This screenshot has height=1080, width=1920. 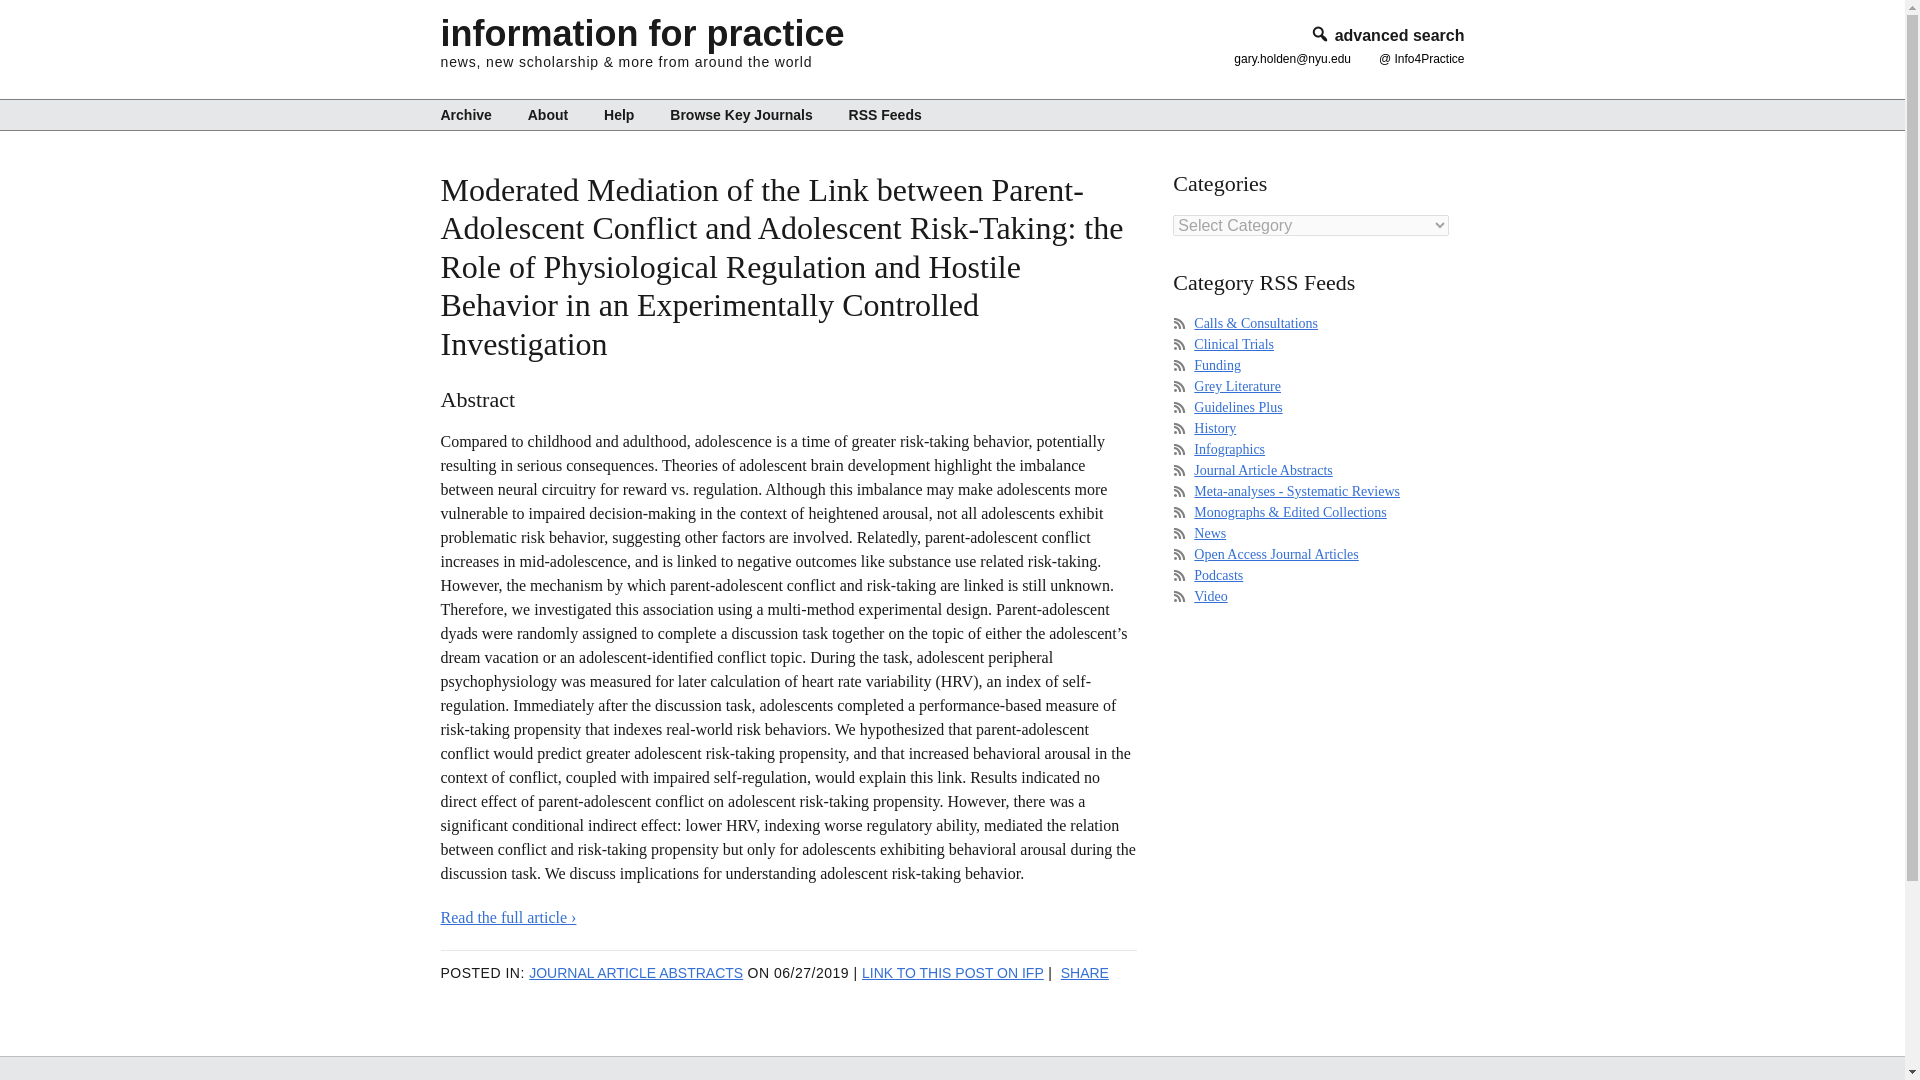 I want to click on Help, so click(x=618, y=114).